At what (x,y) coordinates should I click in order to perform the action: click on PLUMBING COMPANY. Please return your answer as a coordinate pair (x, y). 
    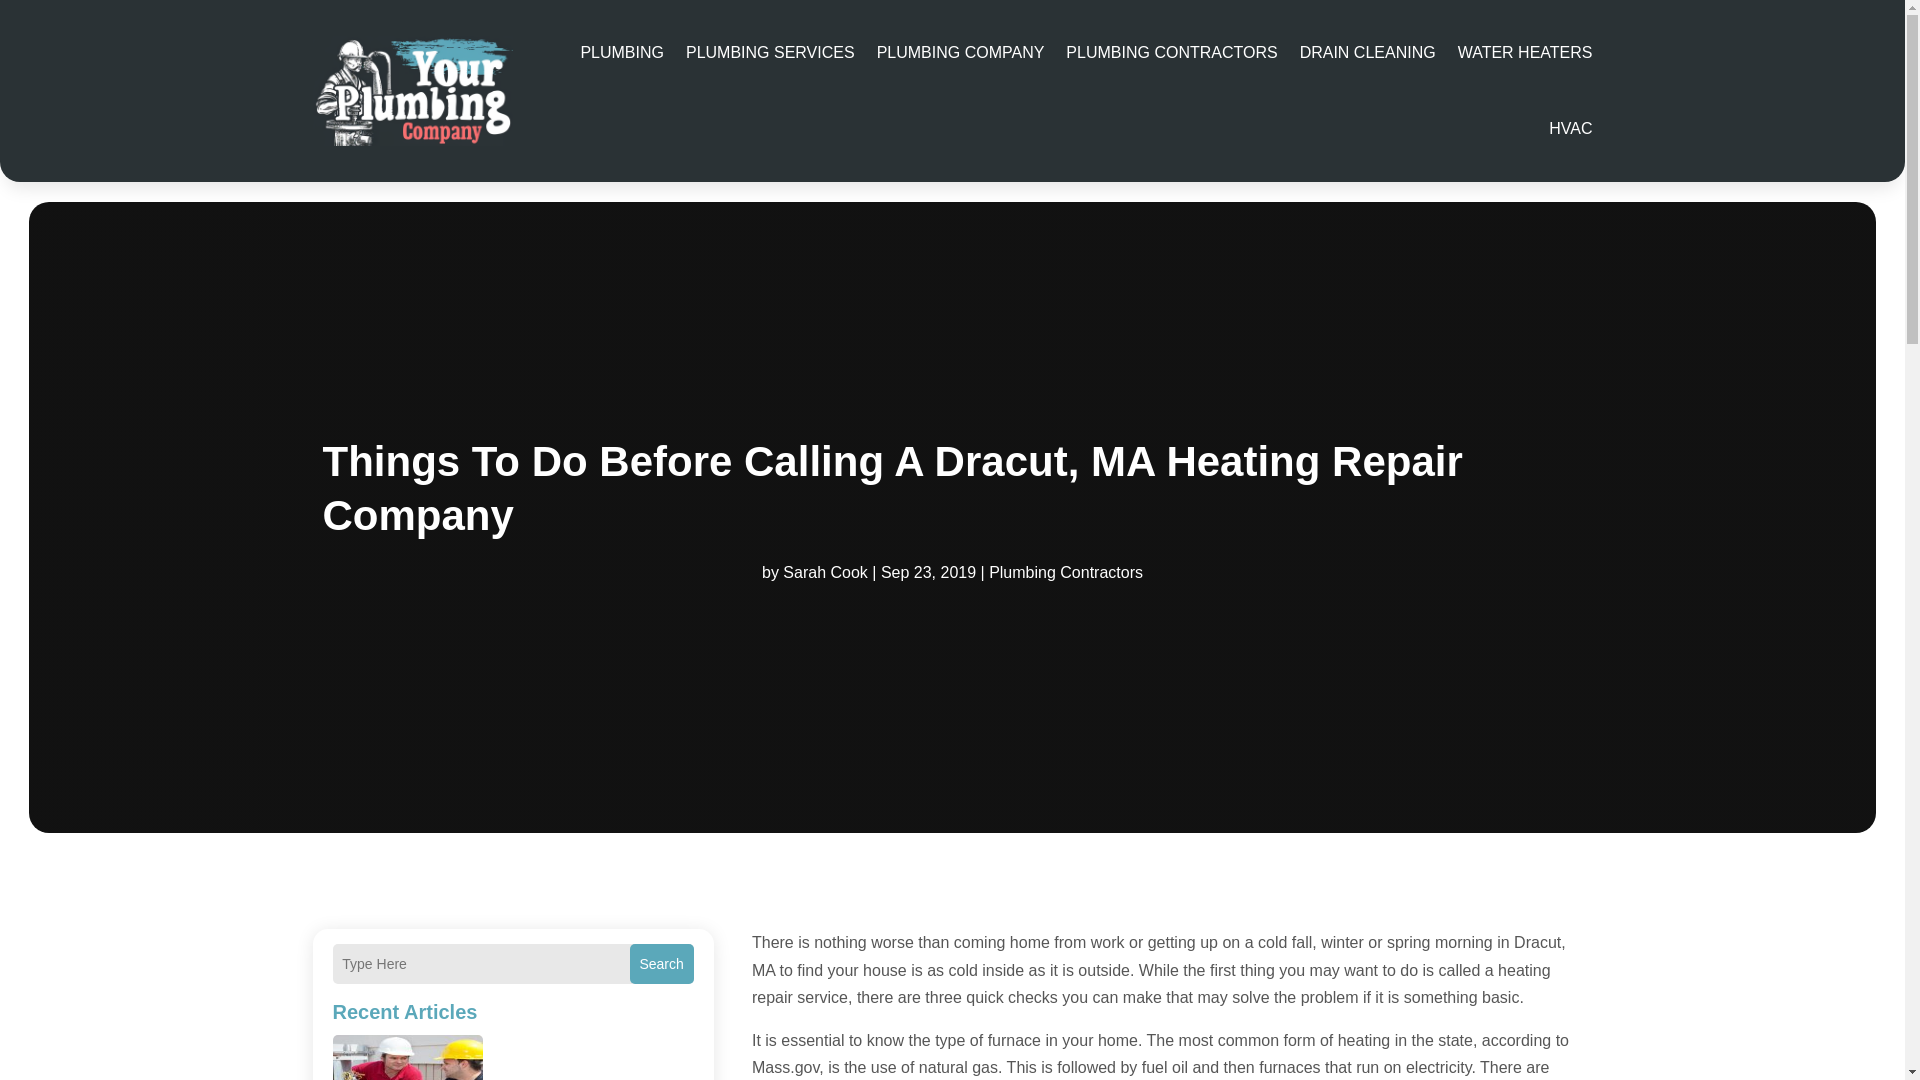
    Looking at the image, I should click on (960, 52).